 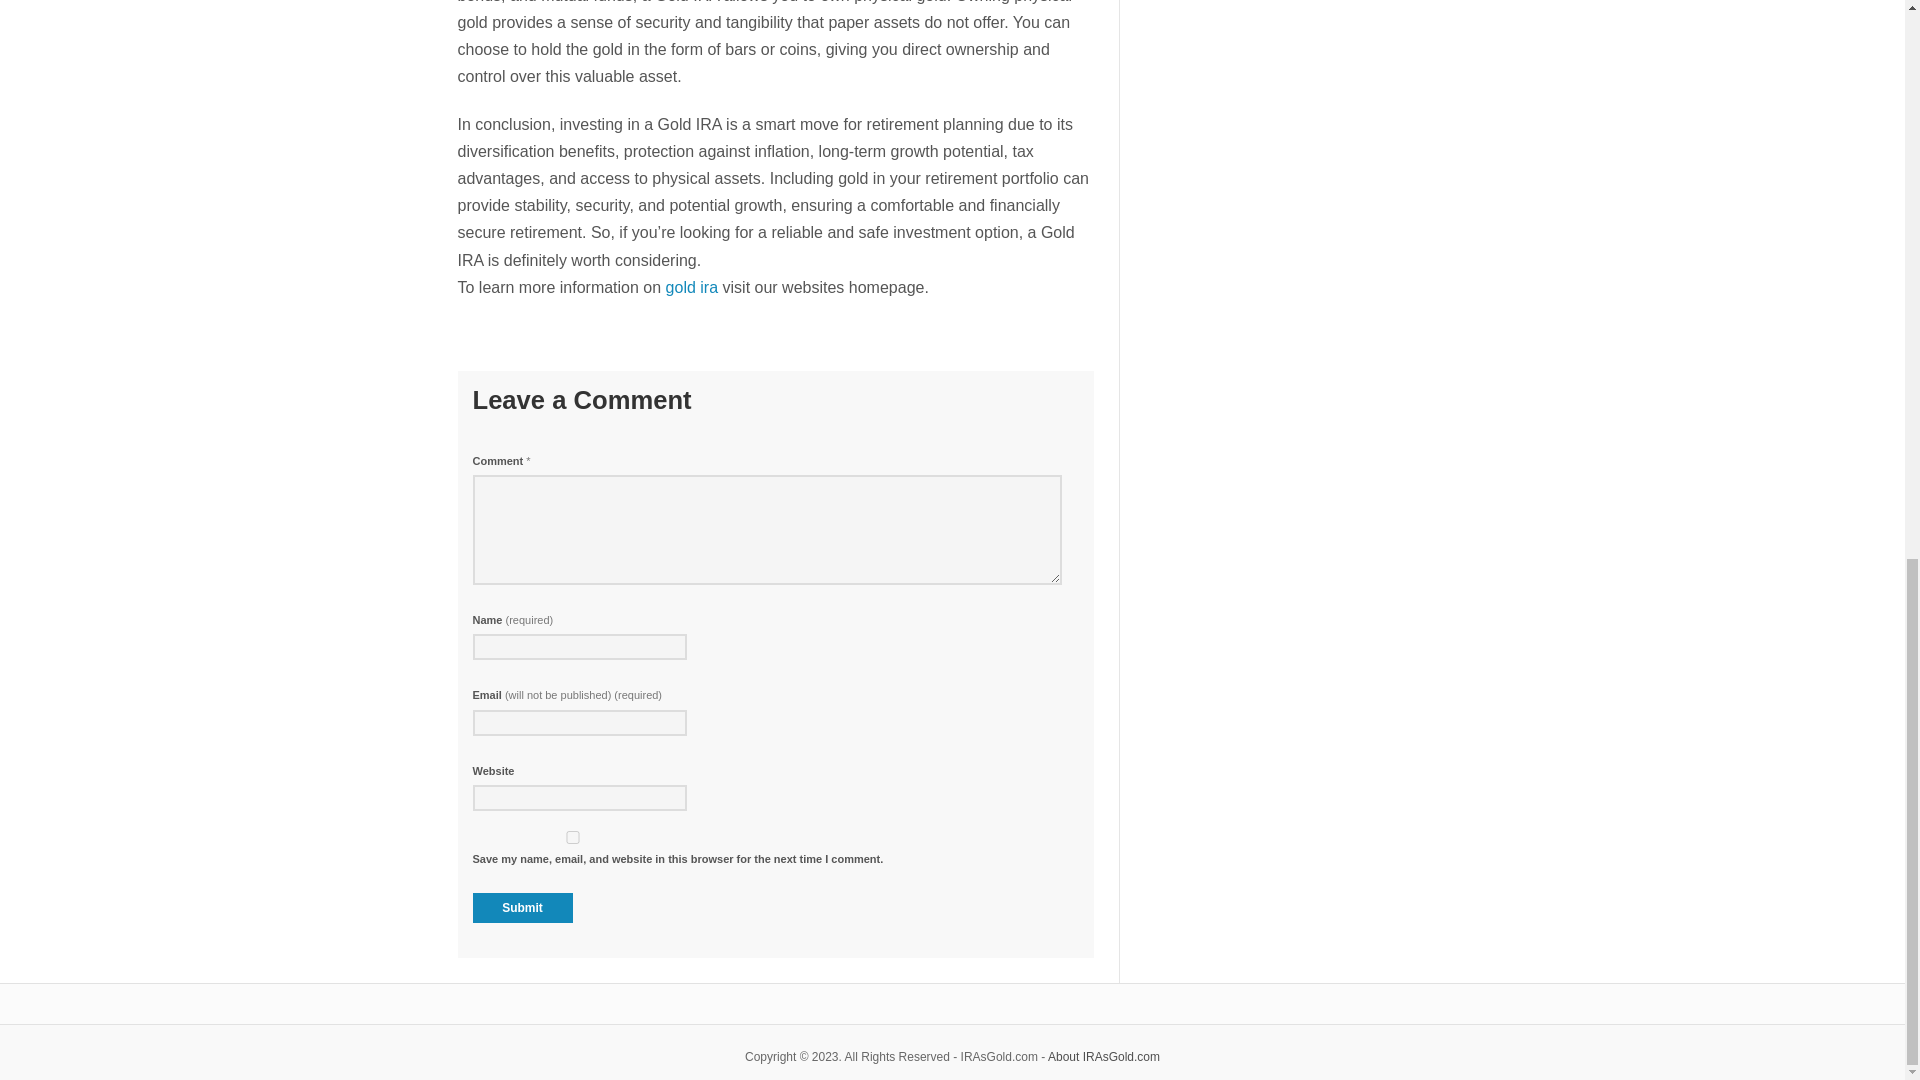 What do you see at coordinates (1104, 1056) in the screenshot?
I see `About IRAsGold.com` at bounding box center [1104, 1056].